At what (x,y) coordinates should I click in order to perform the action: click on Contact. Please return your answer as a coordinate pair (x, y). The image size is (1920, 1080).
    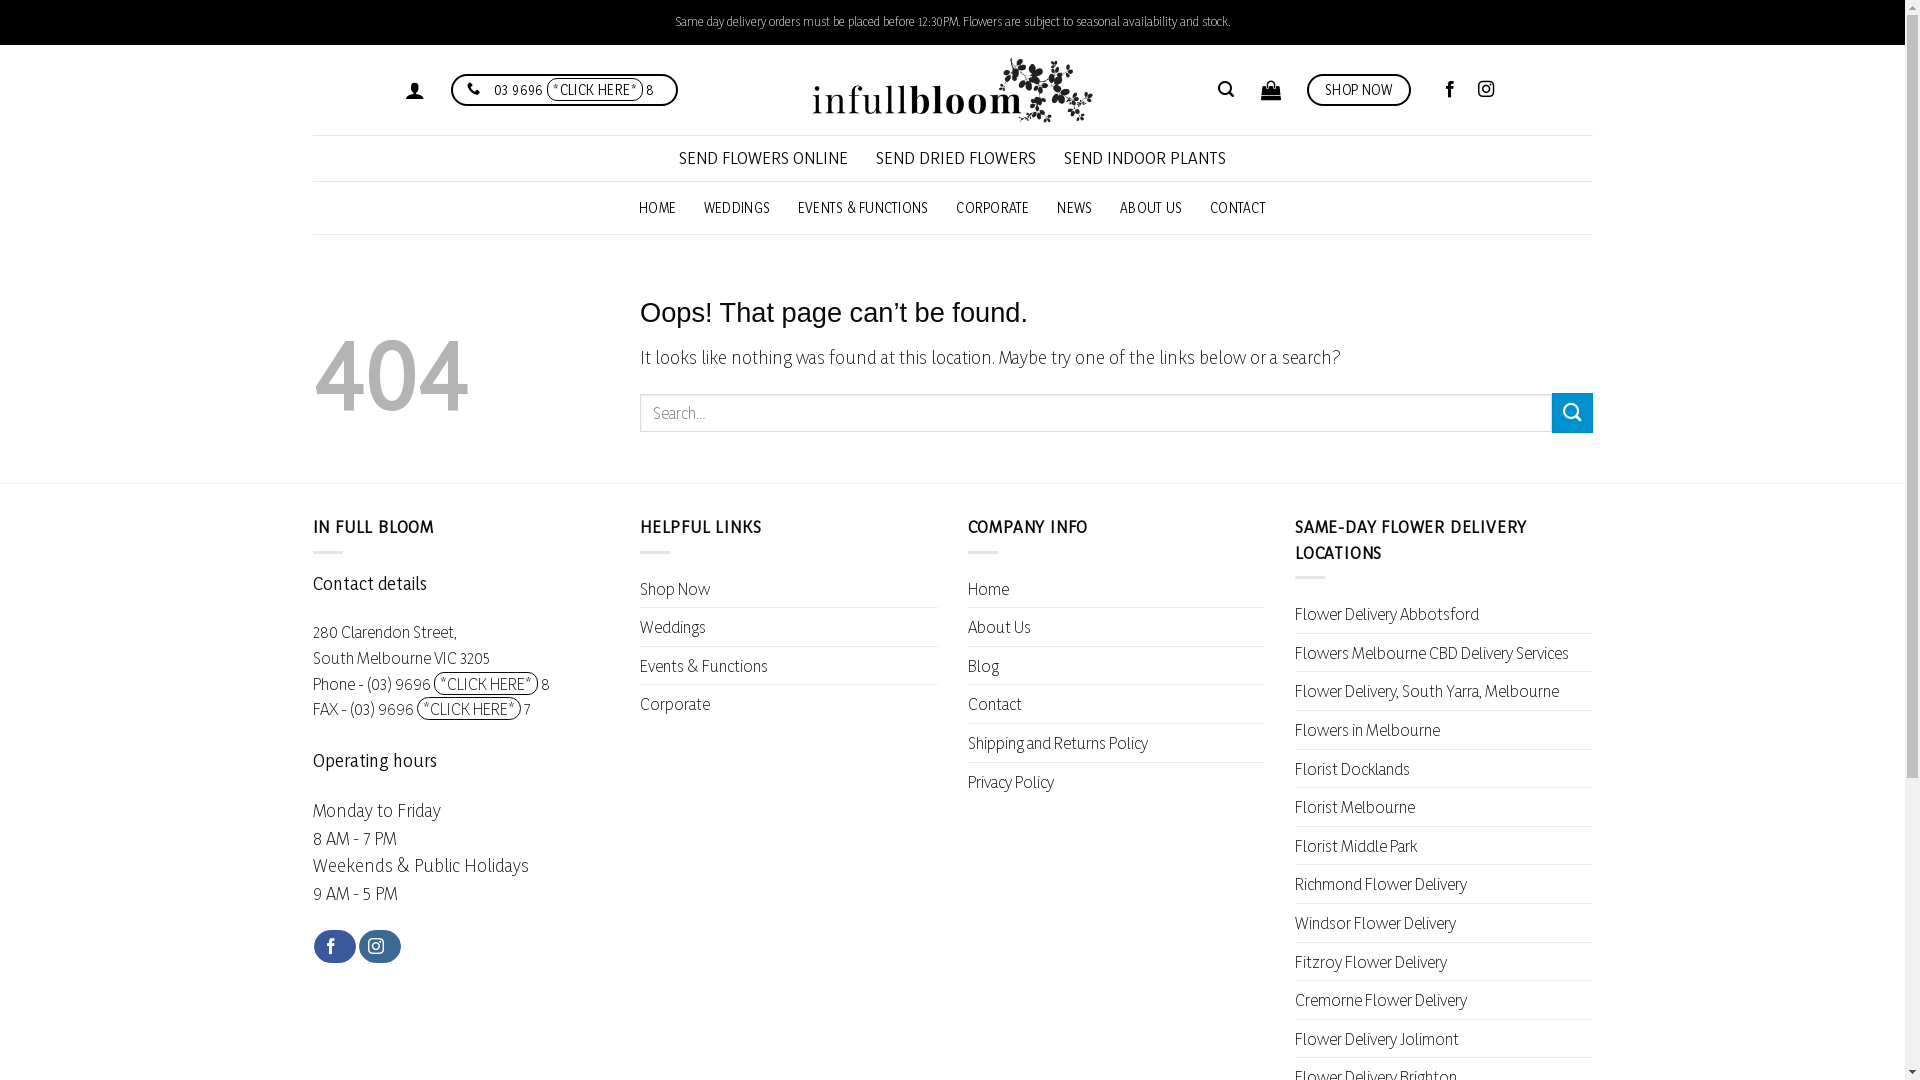
    Looking at the image, I should click on (995, 704).